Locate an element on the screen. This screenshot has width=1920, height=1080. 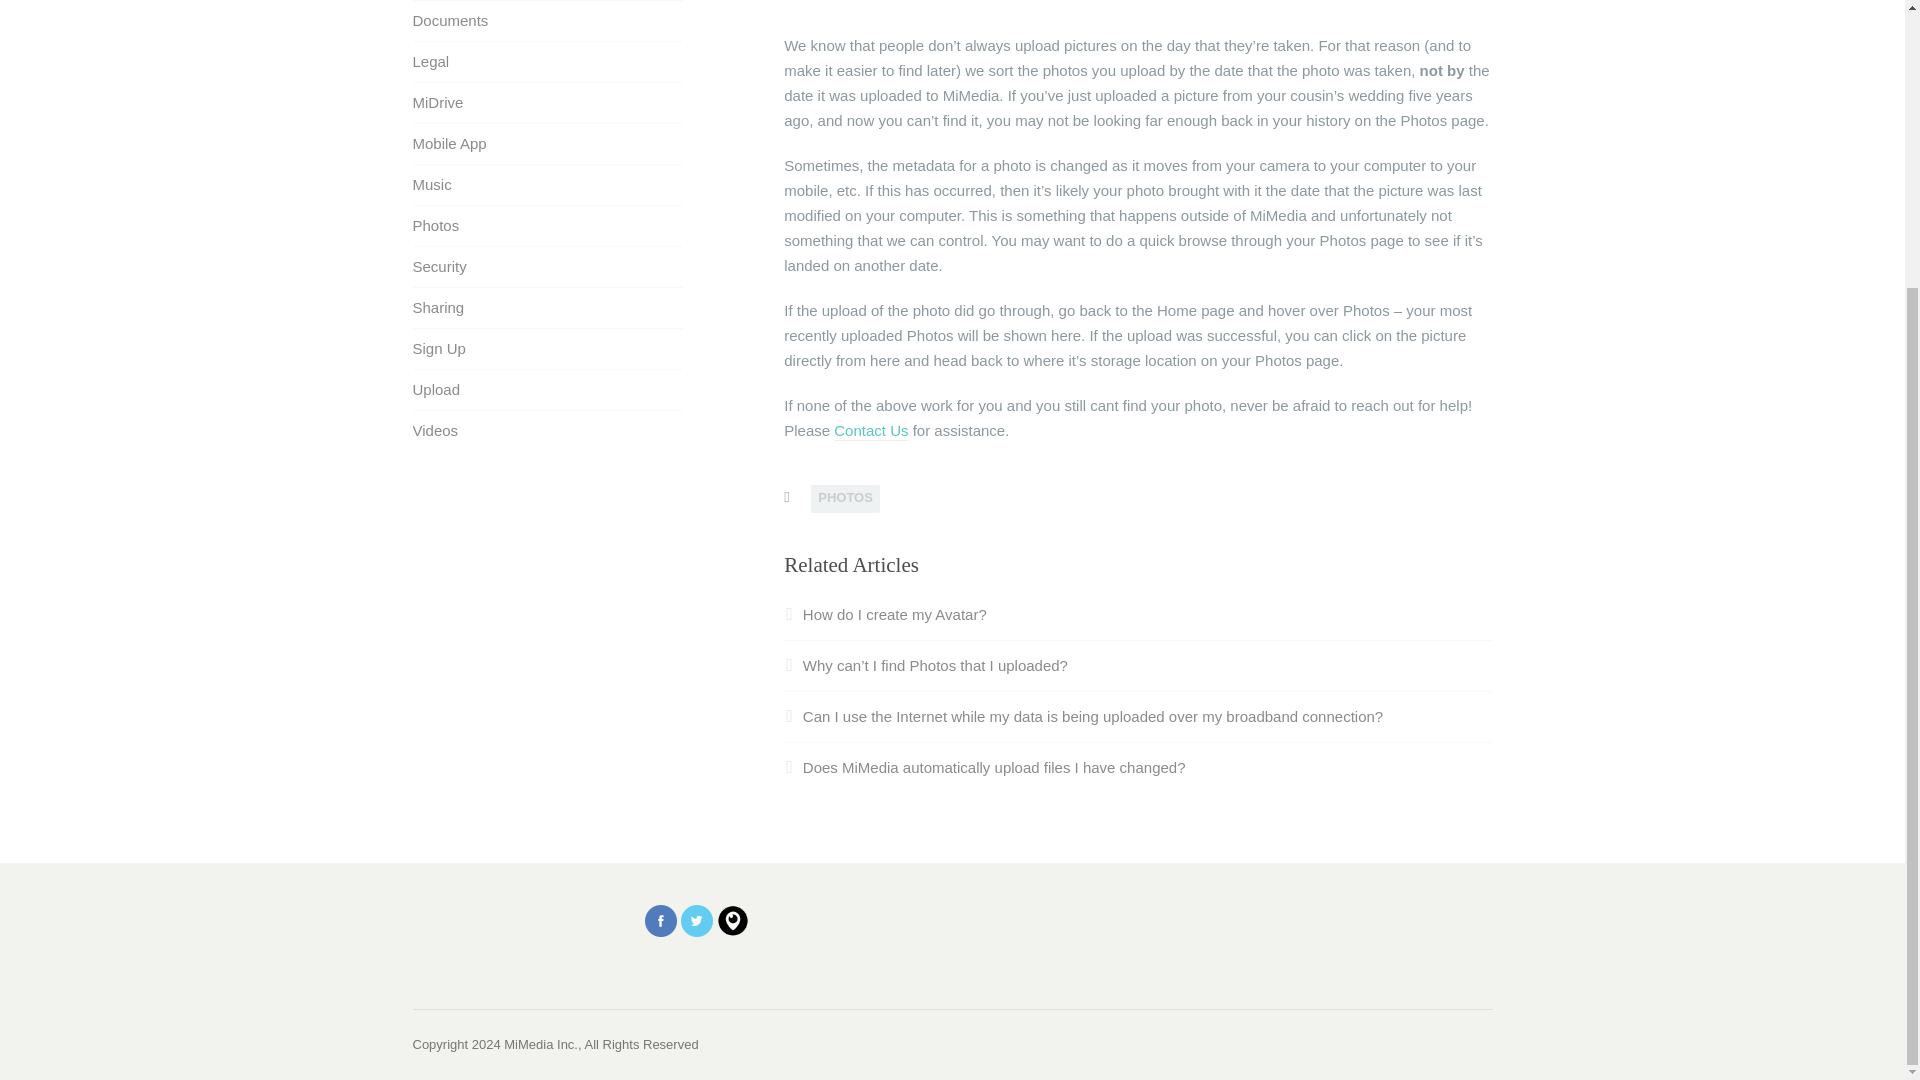
Does MiMedia automatically upload files I have changed? is located at coordinates (984, 768).